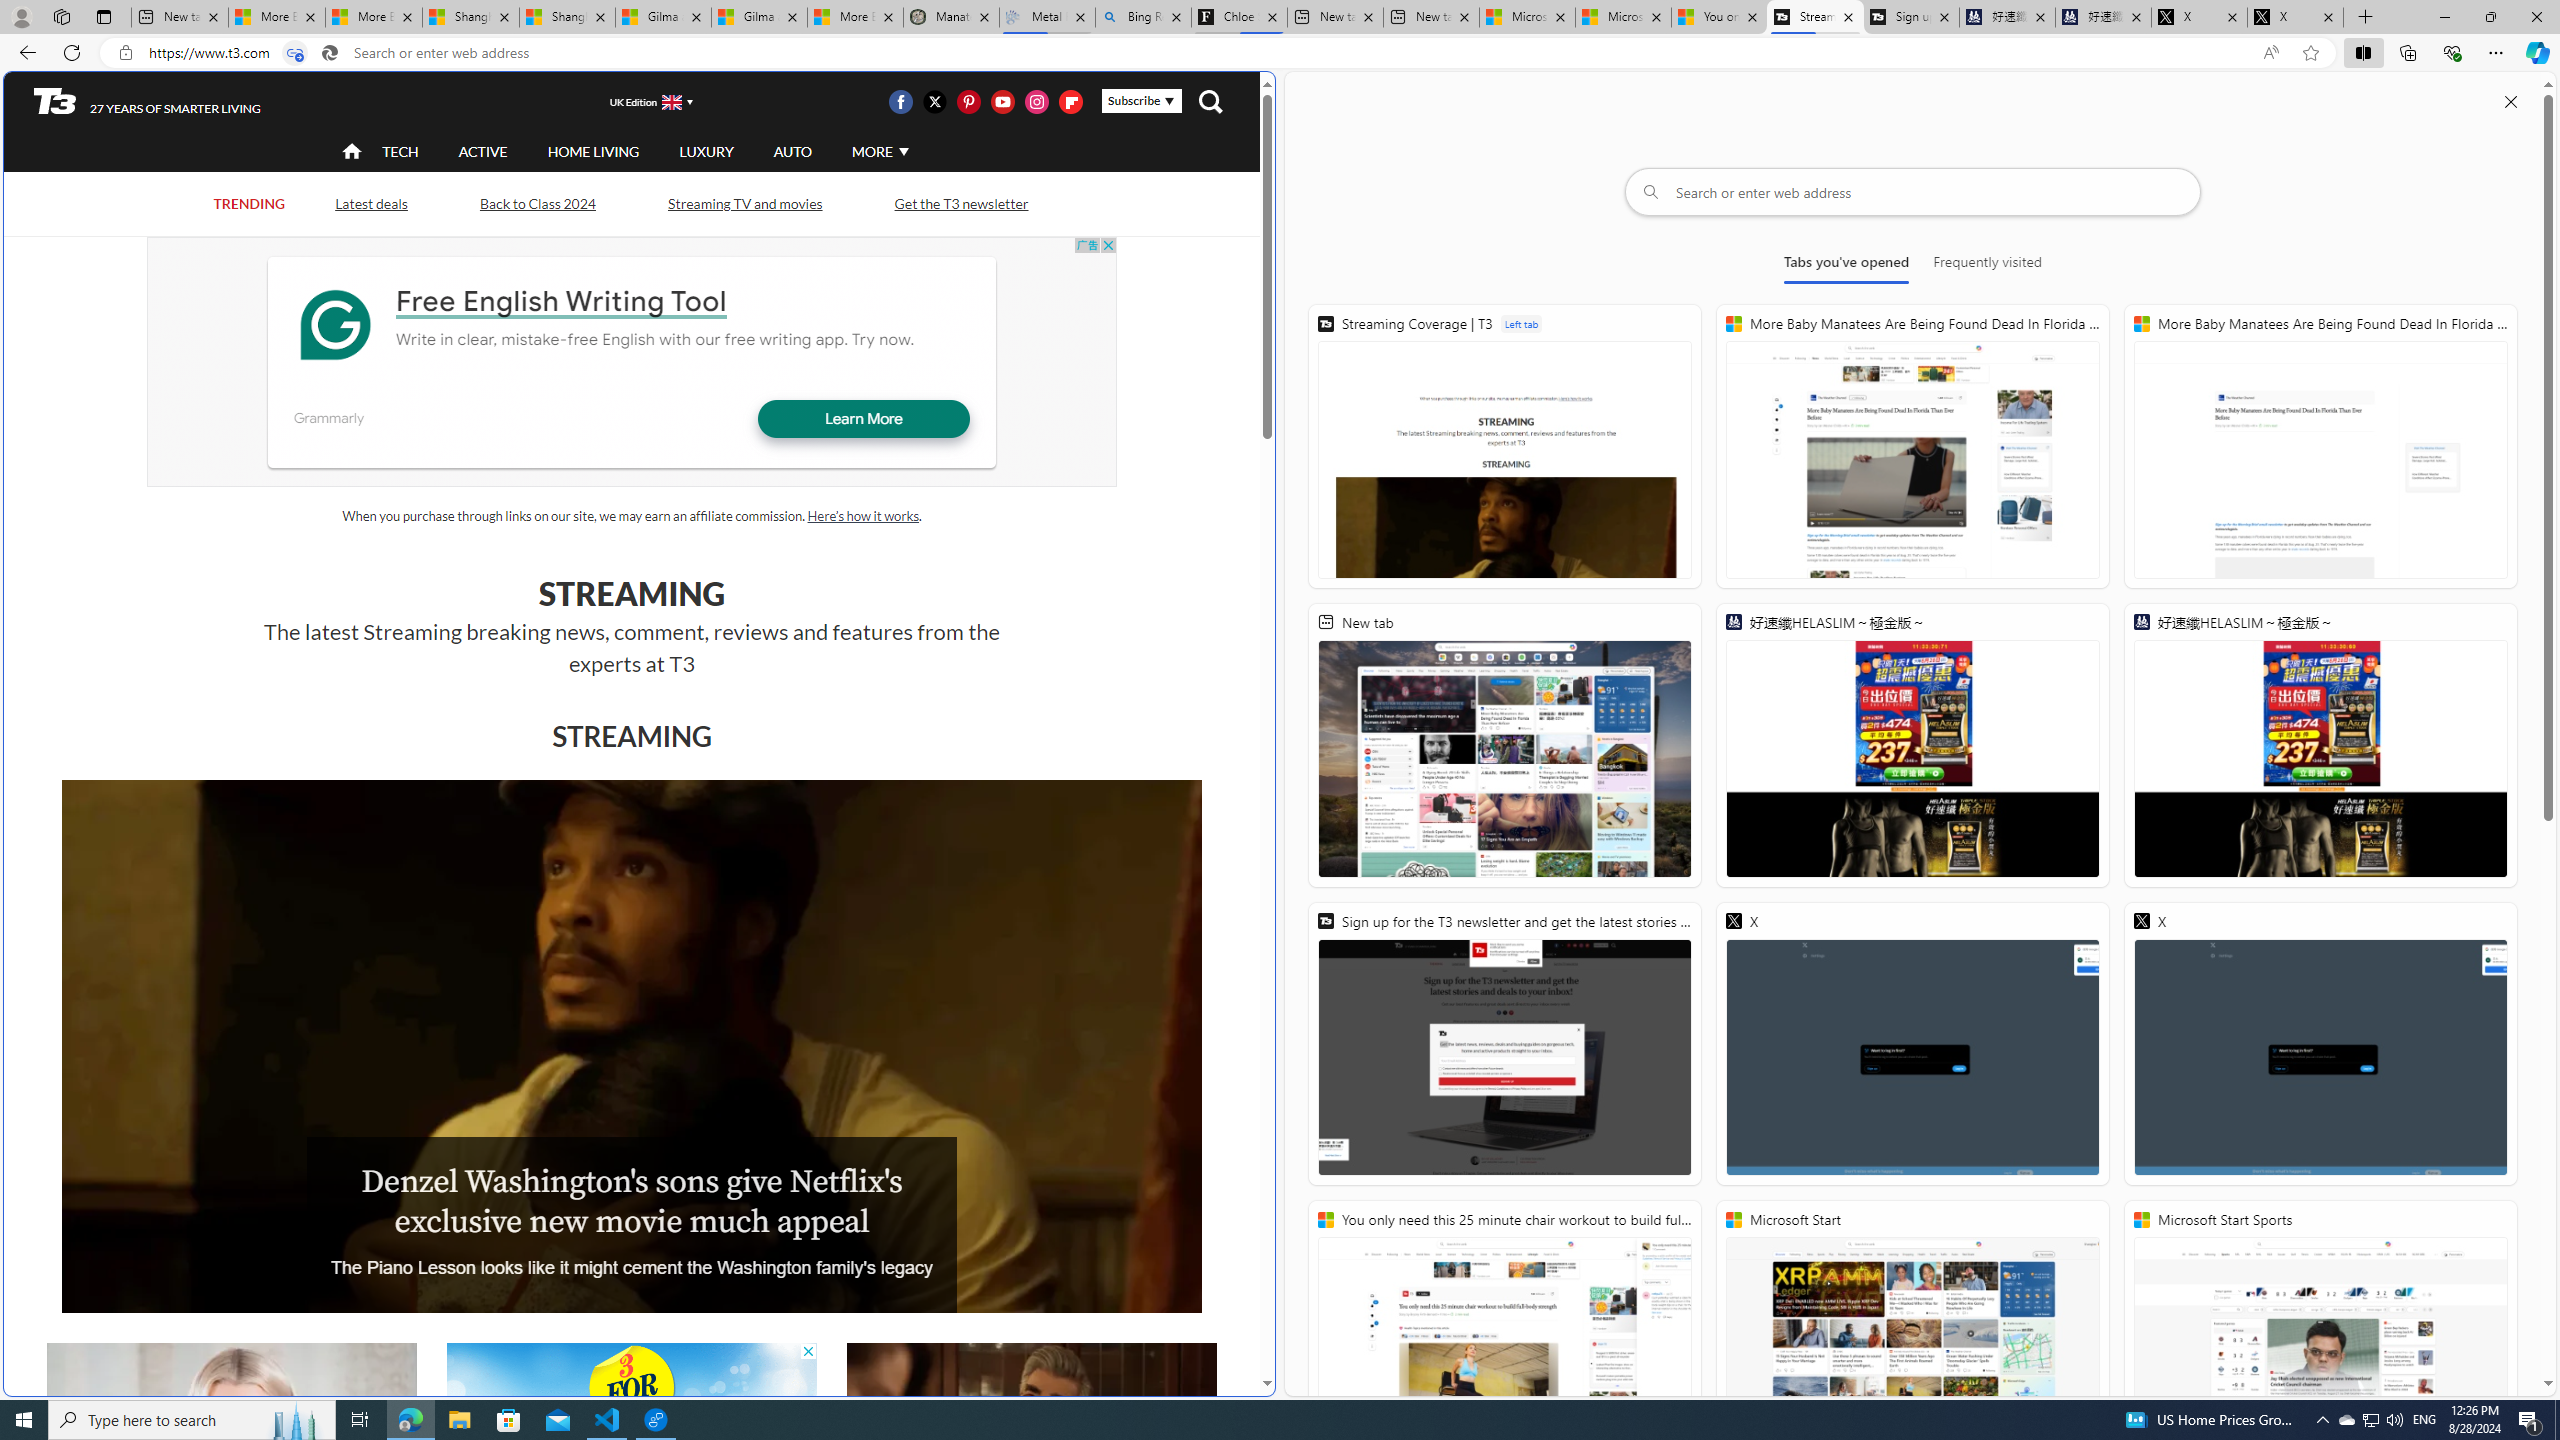  What do you see at coordinates (632, 1046) in the screenshot?
I see `The Piano Lesson` at bounding box center [632, 1046].